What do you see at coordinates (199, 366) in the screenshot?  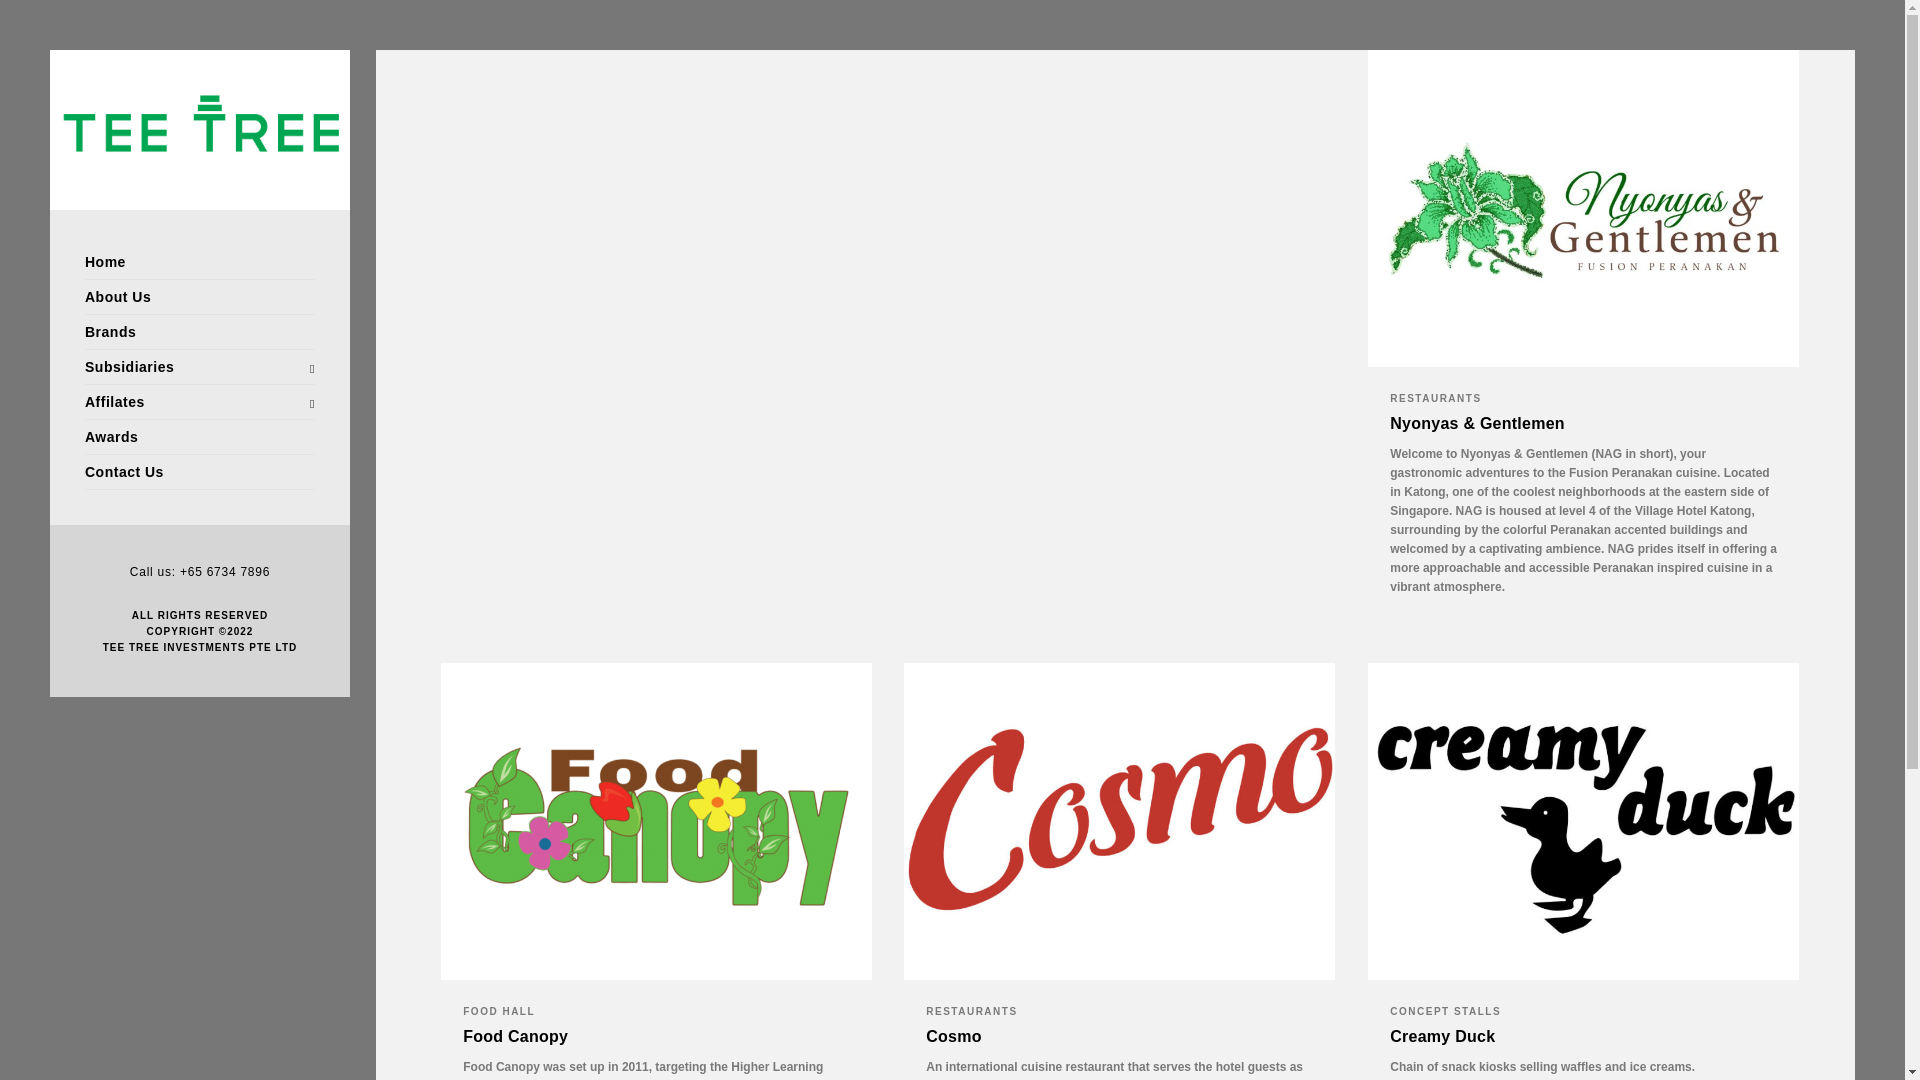 I see `Subsidiaries` at bounding box center [199, 366].